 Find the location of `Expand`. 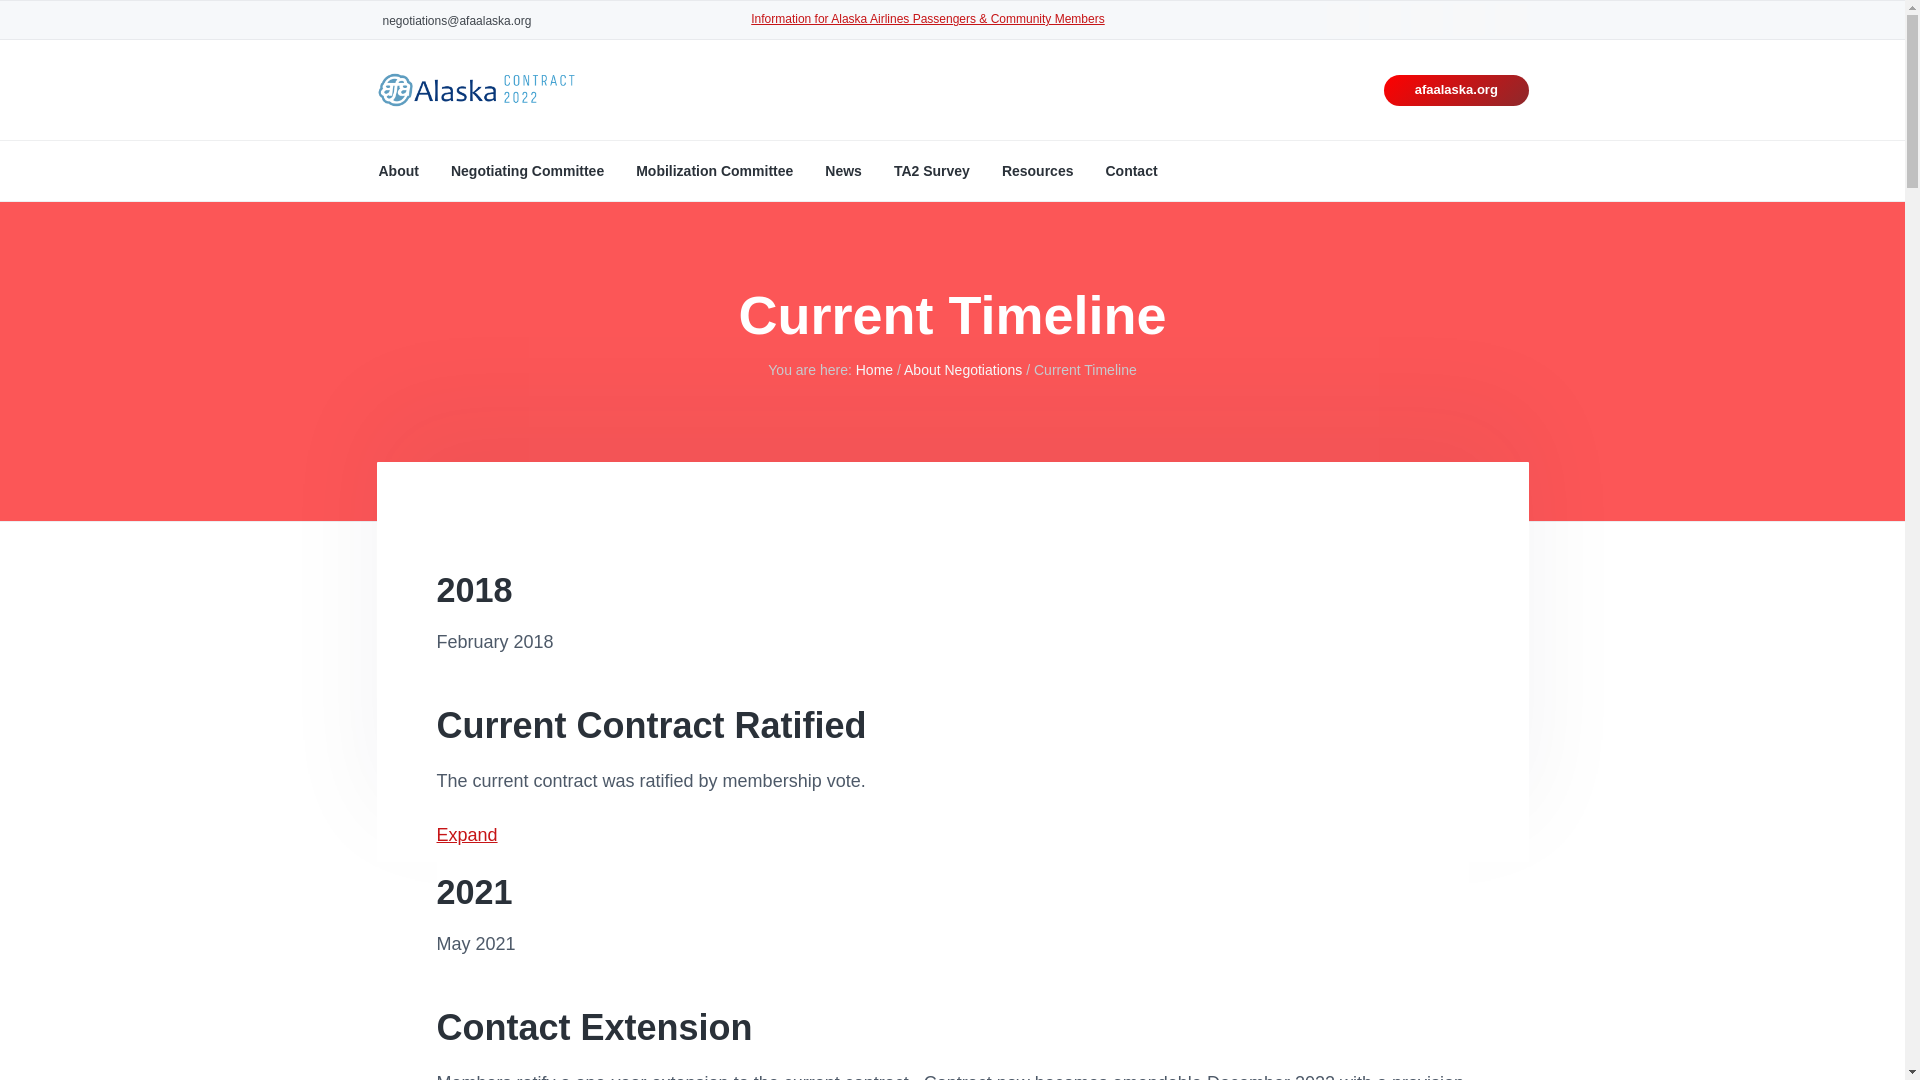

Expand is located at coordinates (466, 834).